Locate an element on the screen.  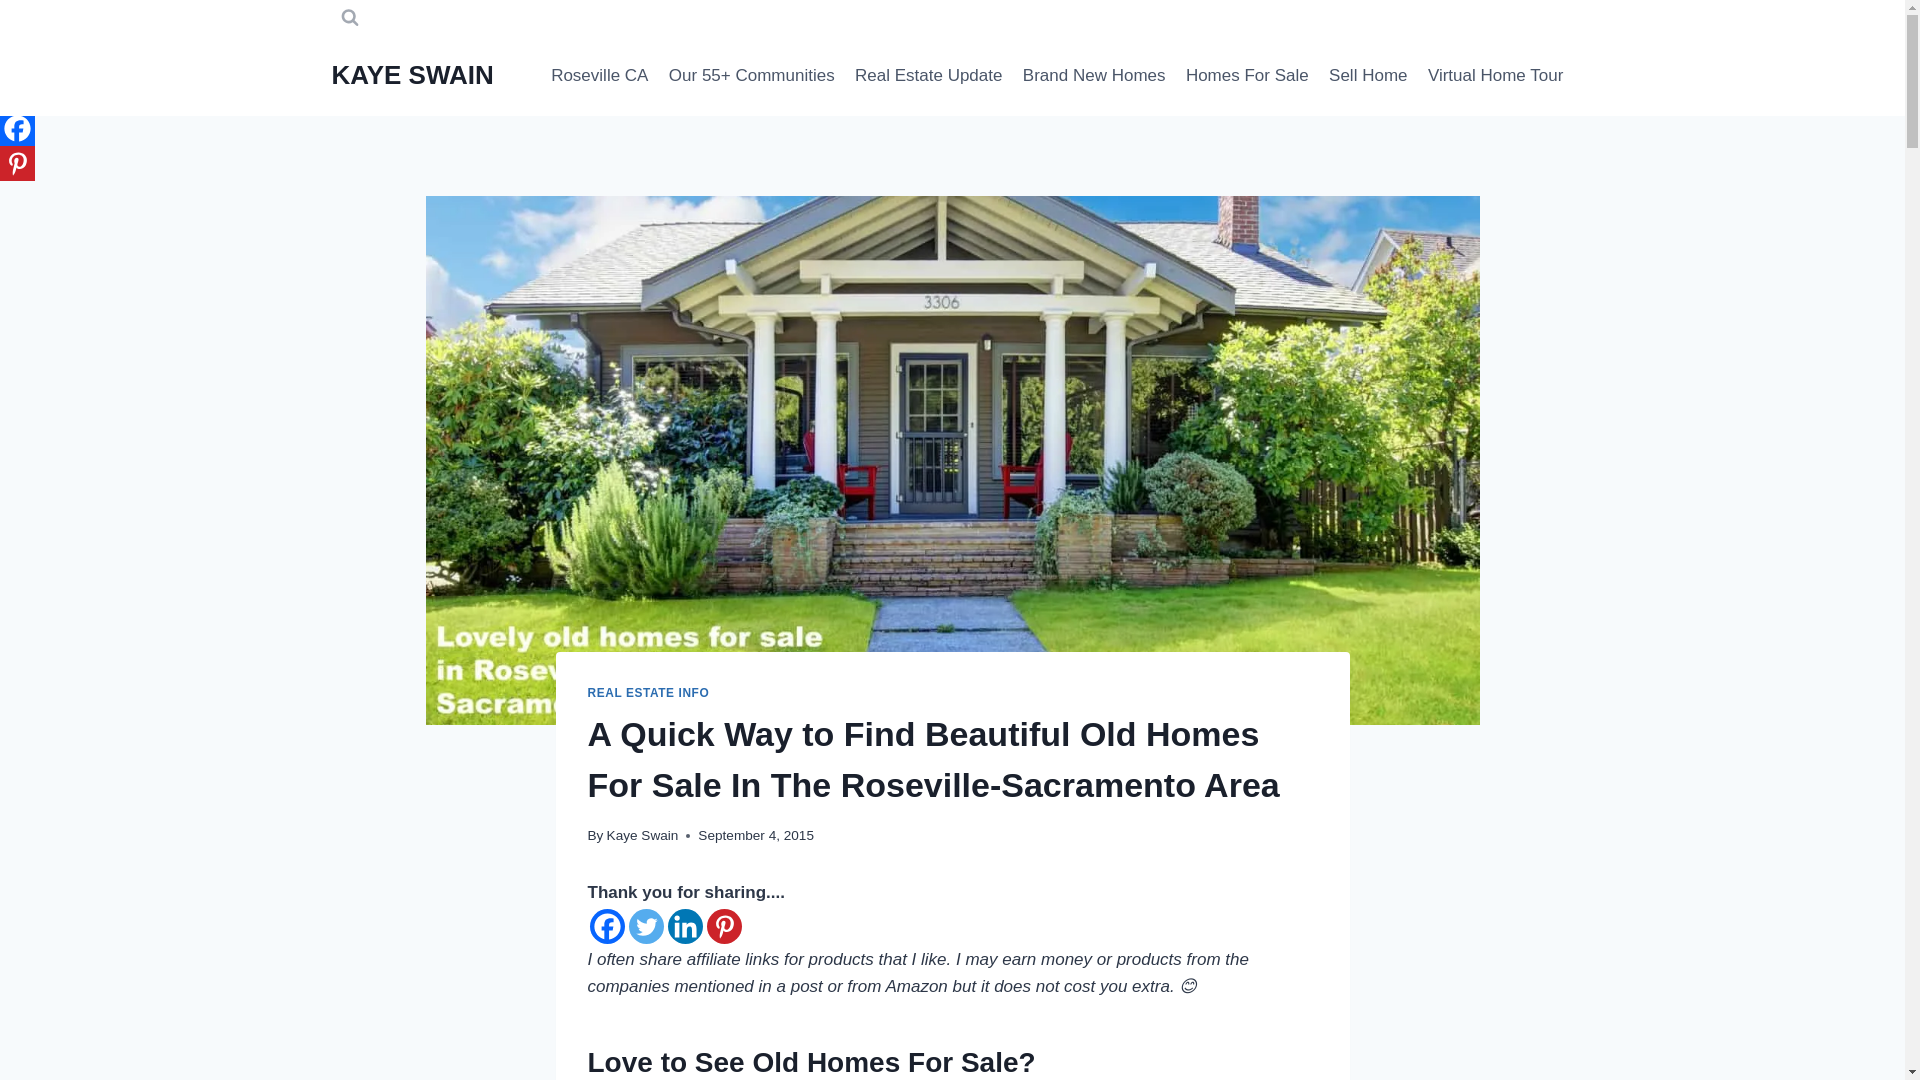
Real Estate Update is located at coordinates (928, 76).